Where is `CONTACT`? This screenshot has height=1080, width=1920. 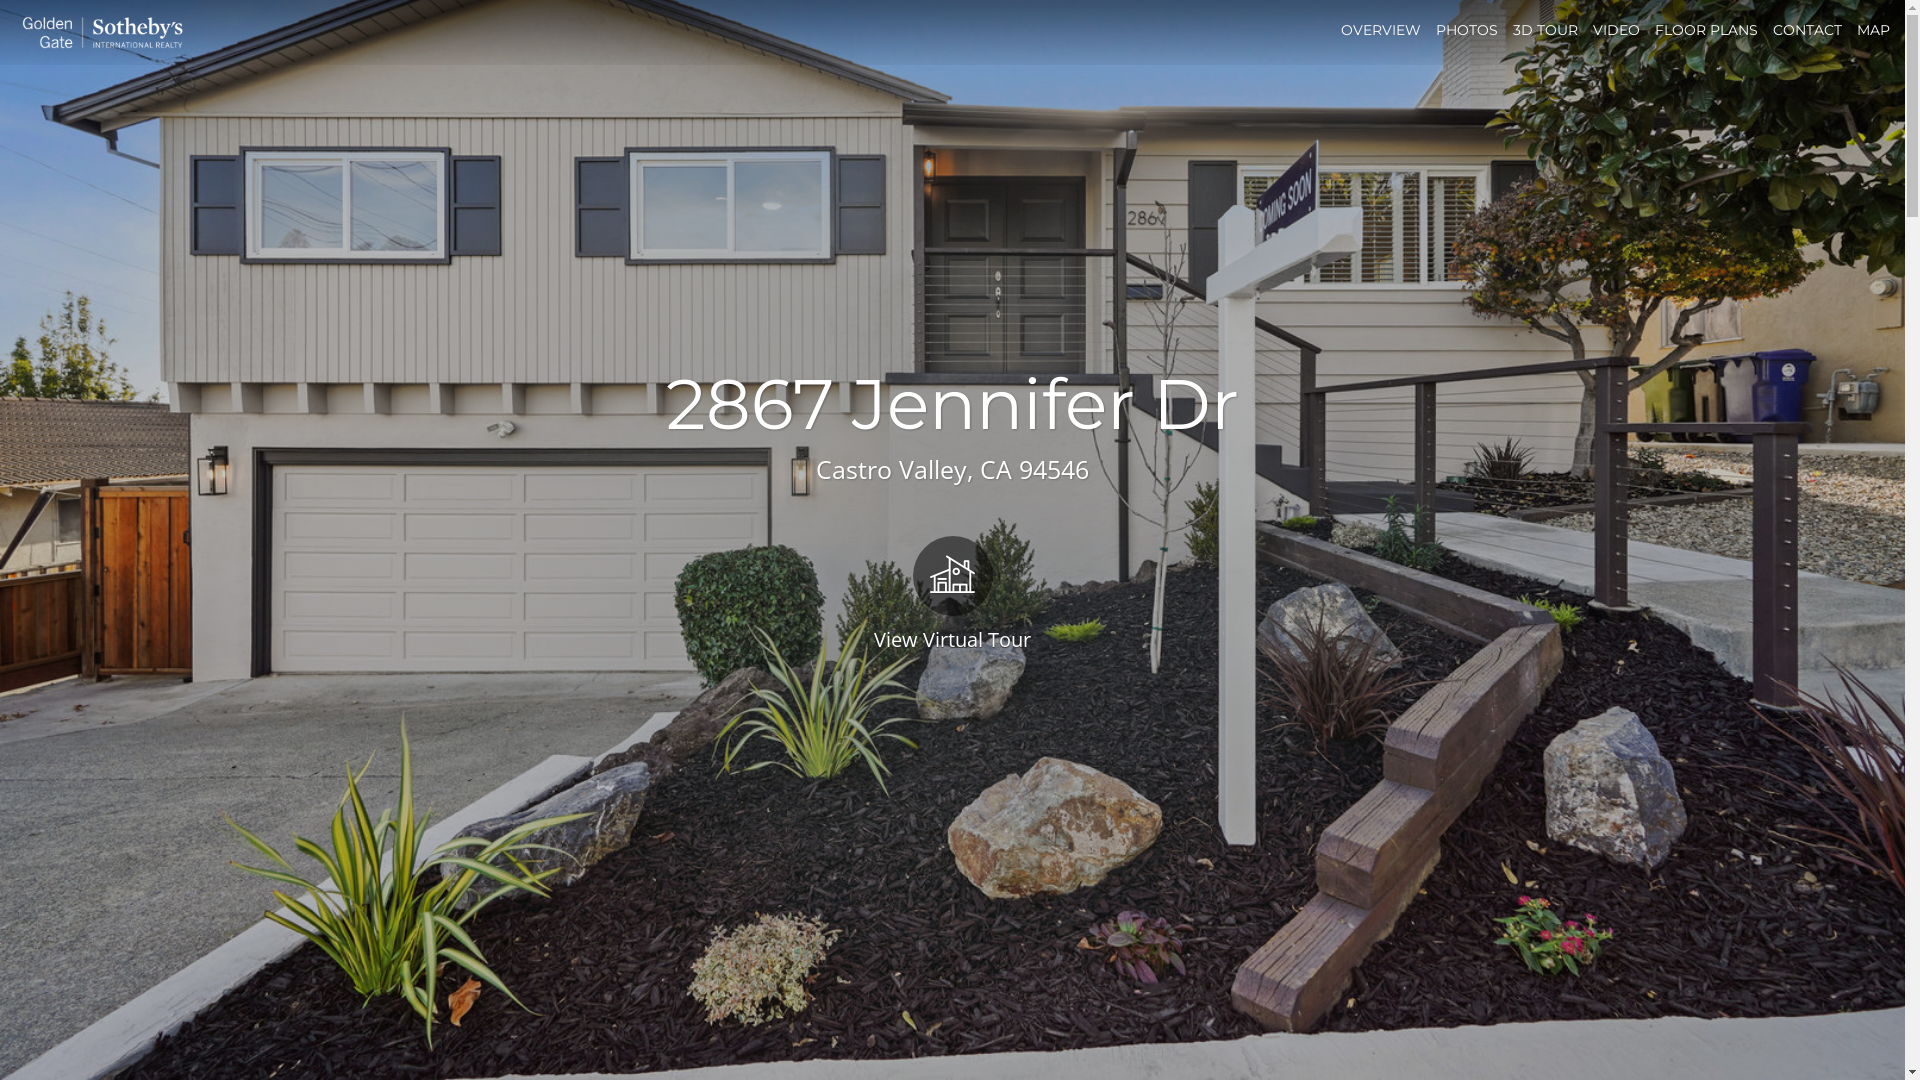
CONTACT is located at coordinates (1808, 30).